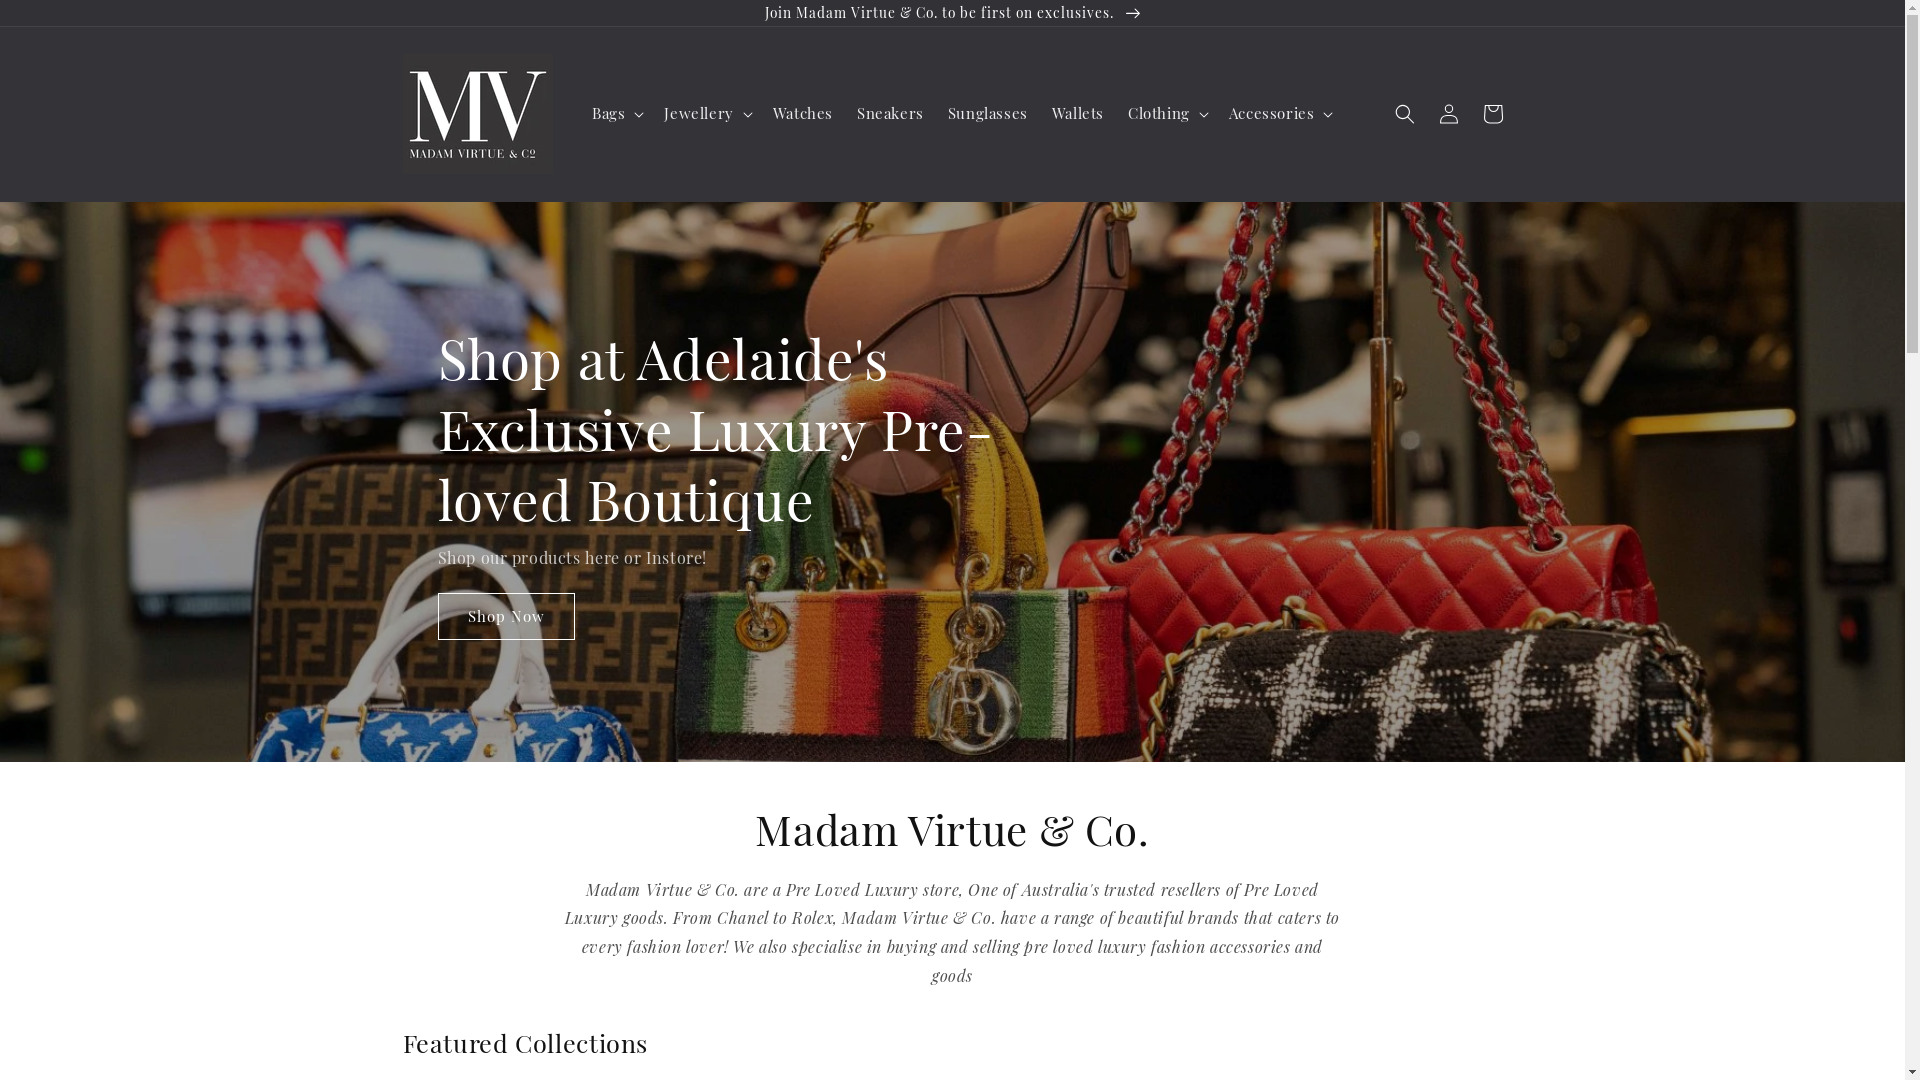 Image resolution: width=1920 pixels, height=1080 pixels. Describe the element at coordinates (506, 616) in the screenshot. I see `Shop Now` at that location.